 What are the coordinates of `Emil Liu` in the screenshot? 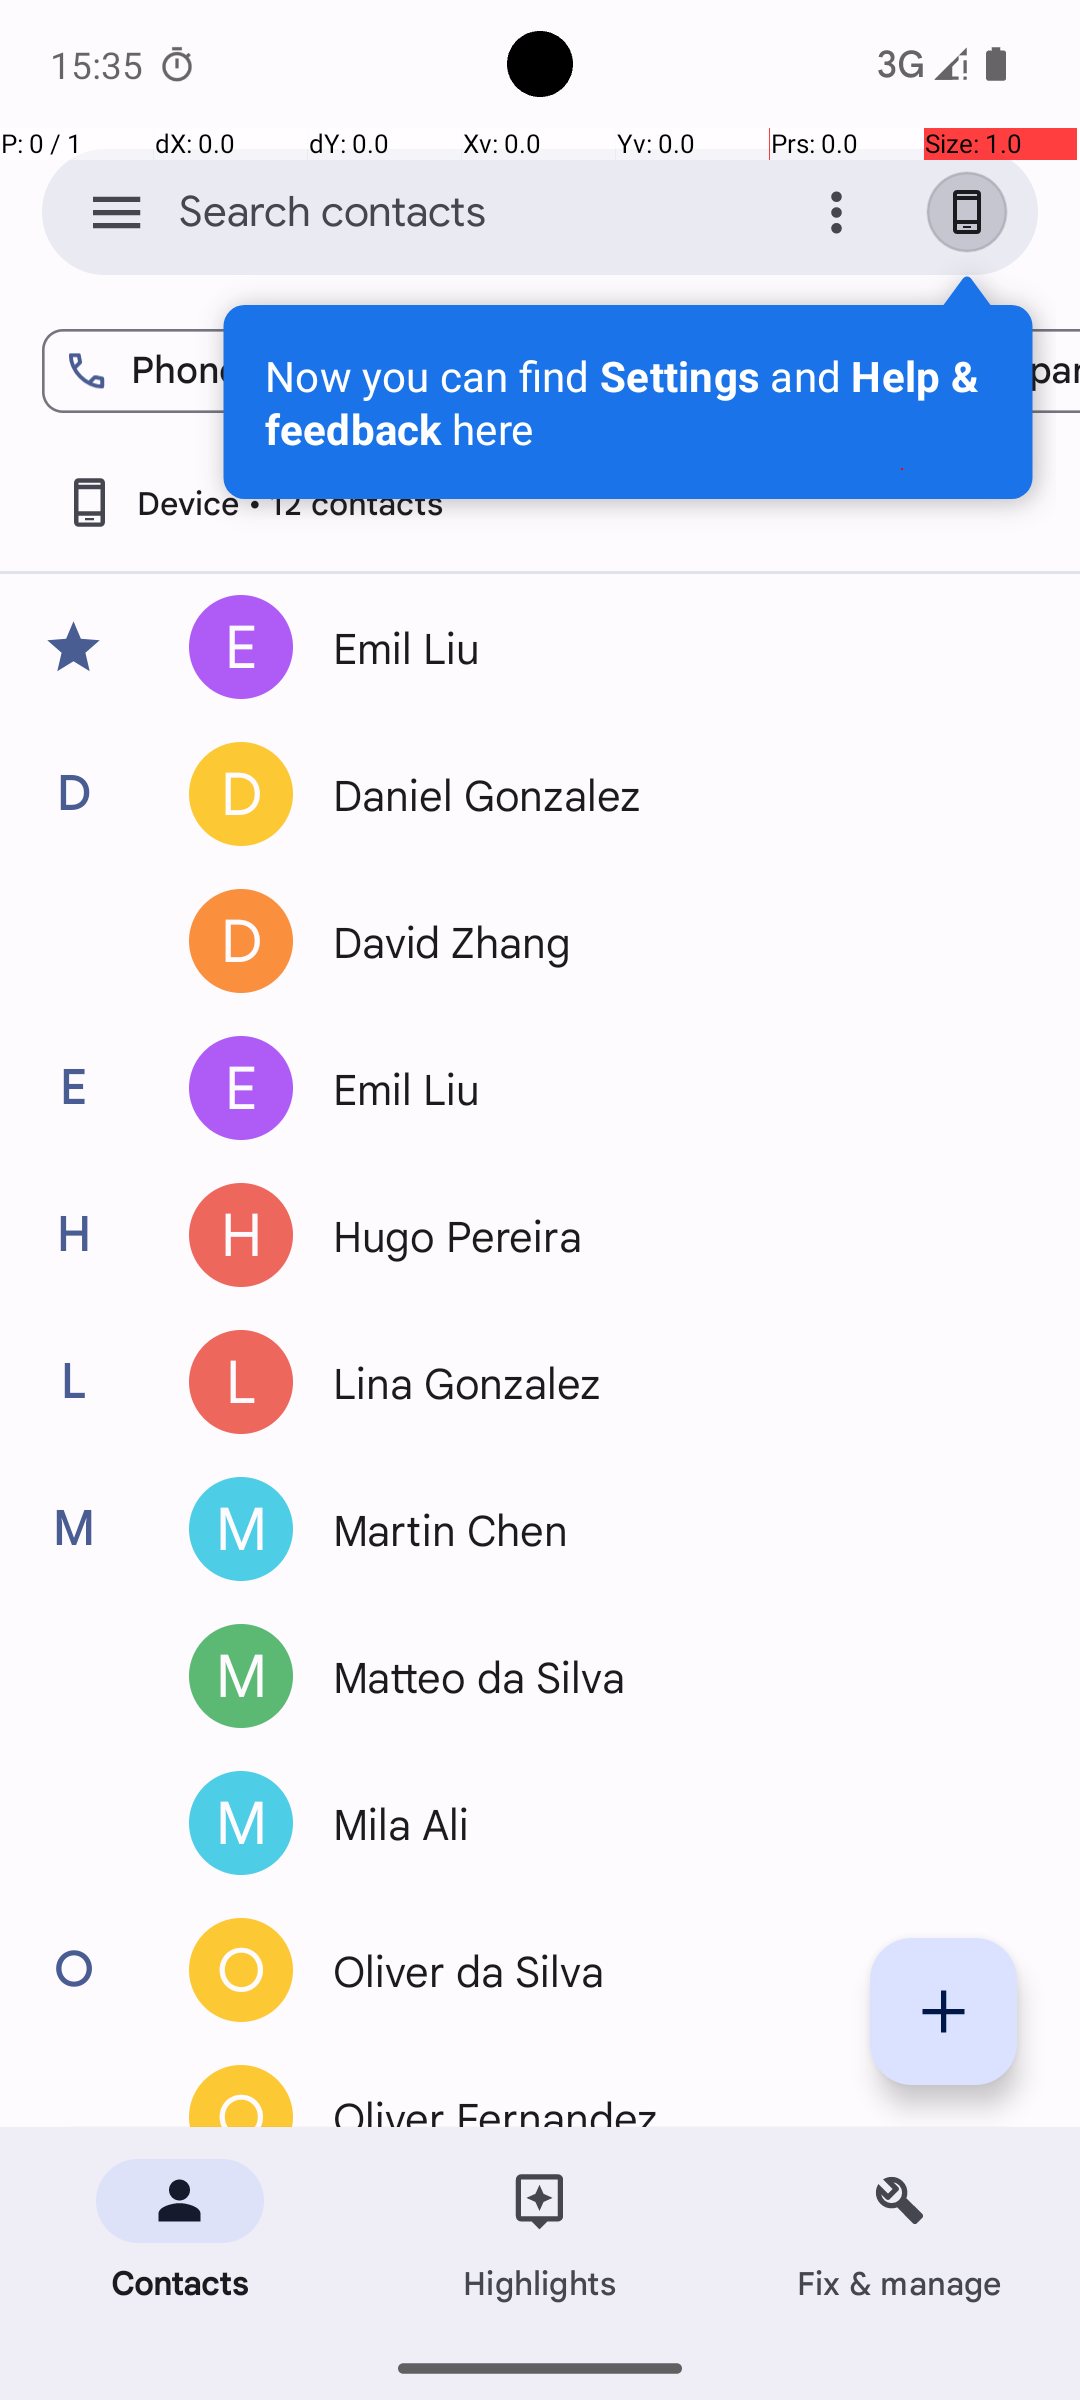 It's located at (664, 647).